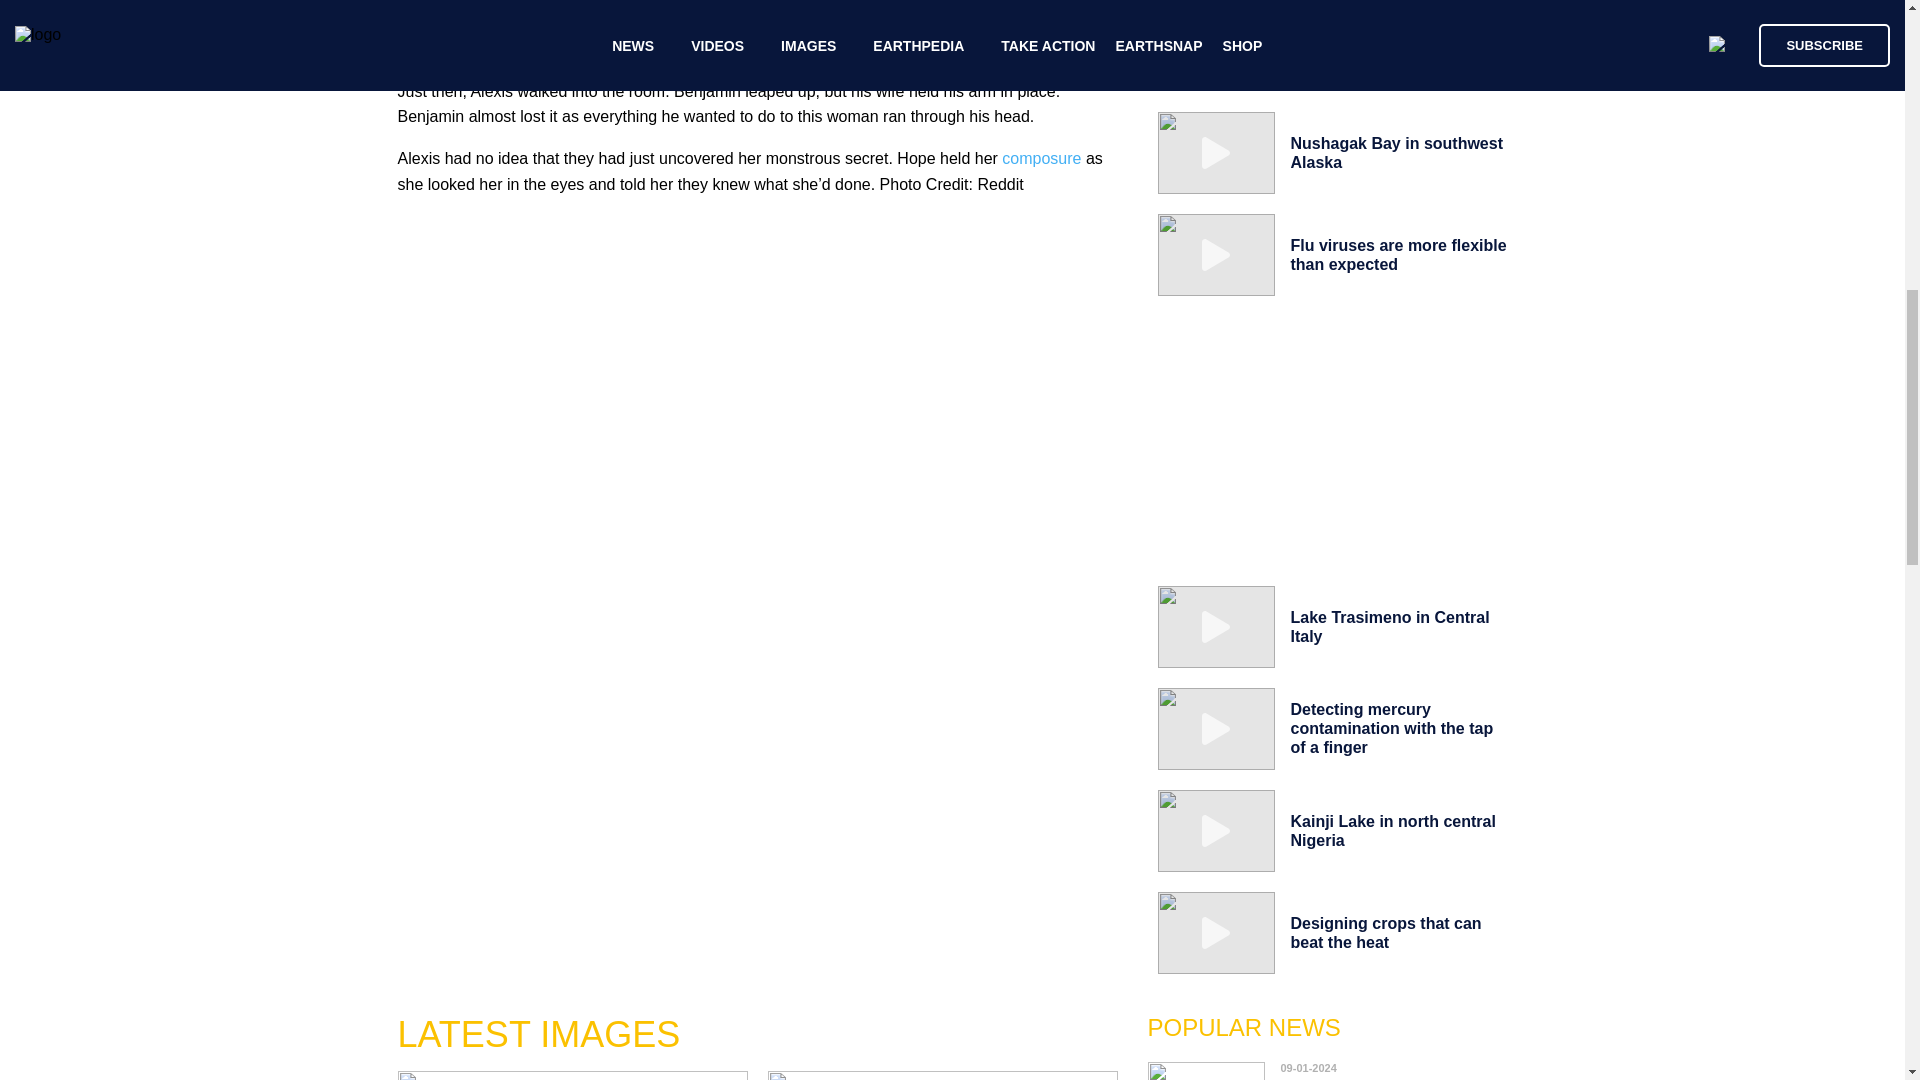 Image resolution: width=1920 pixels, height=1080 pixels. I want to click on What powers the sun's supersonic solar wind?, so click(1370, 1075).